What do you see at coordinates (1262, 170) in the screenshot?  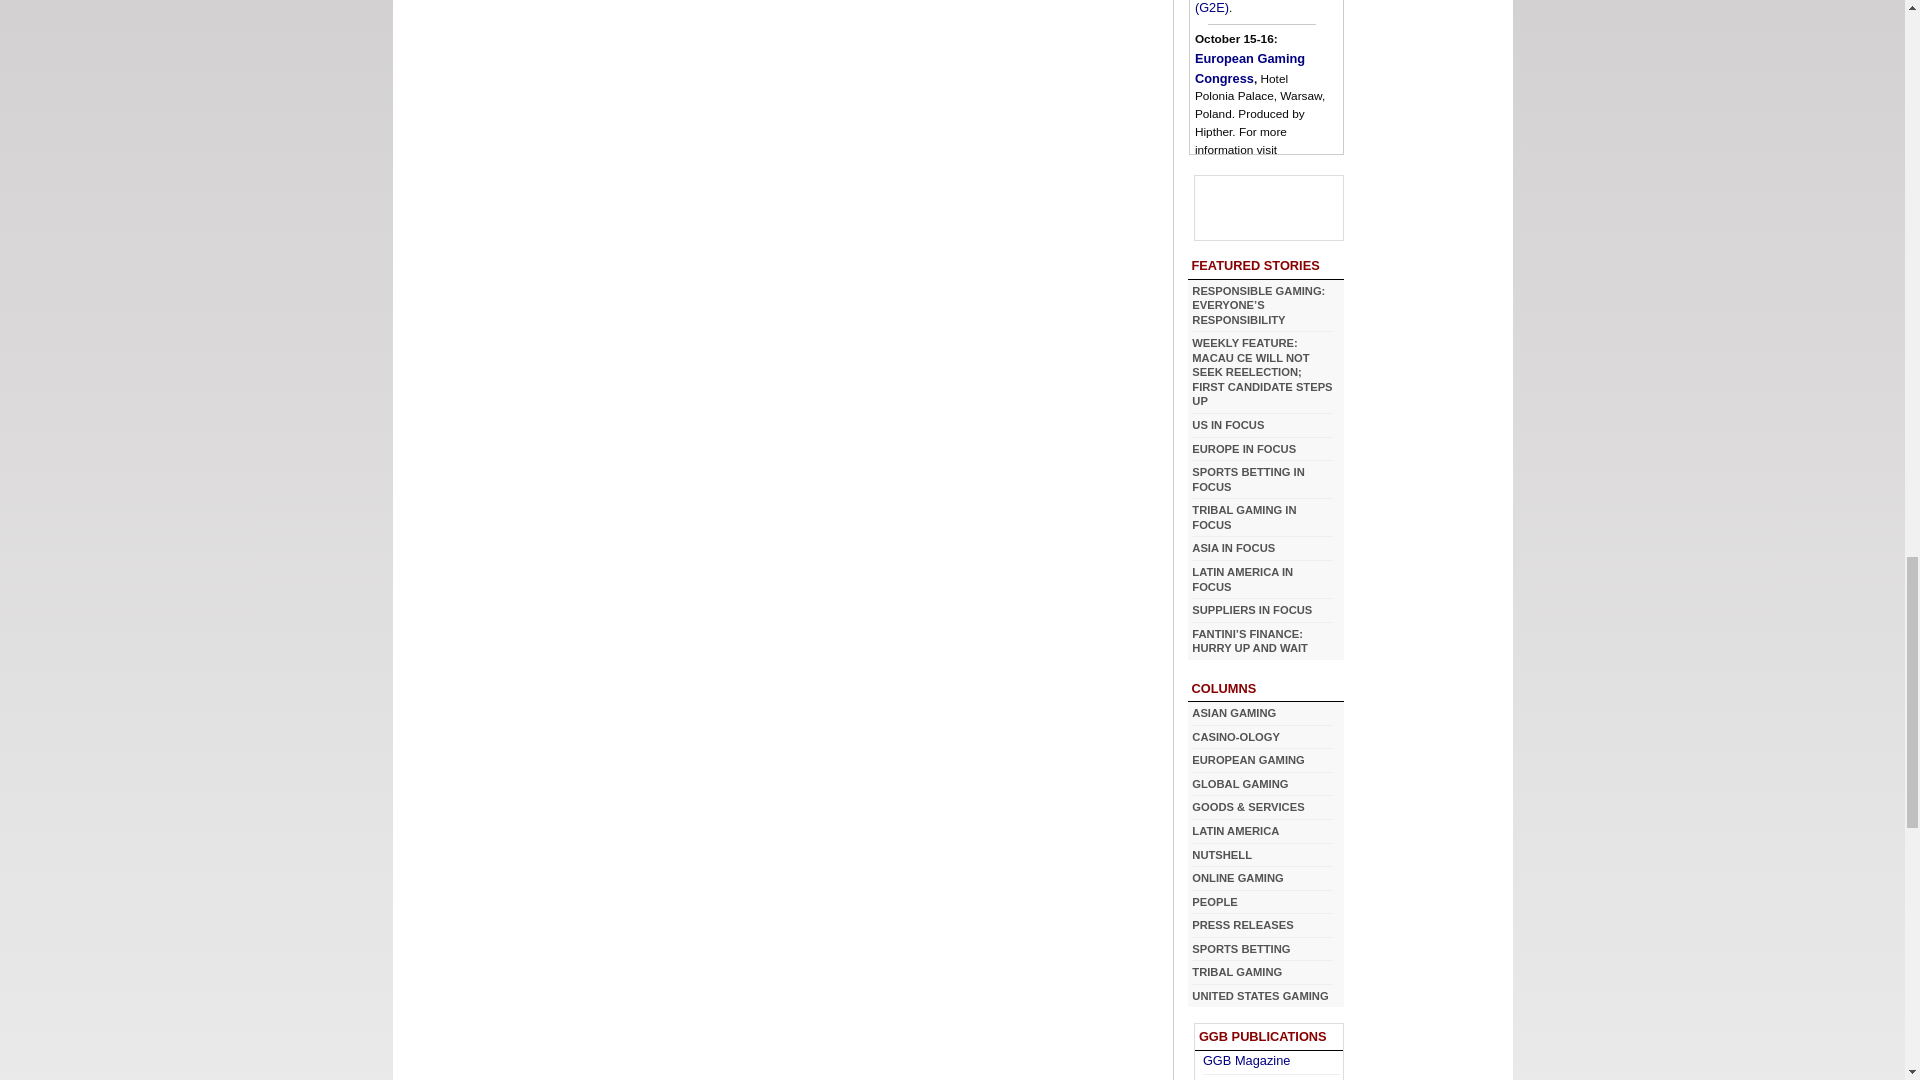 I see `European Gaming Congress` at bounding box center [1262, 170].